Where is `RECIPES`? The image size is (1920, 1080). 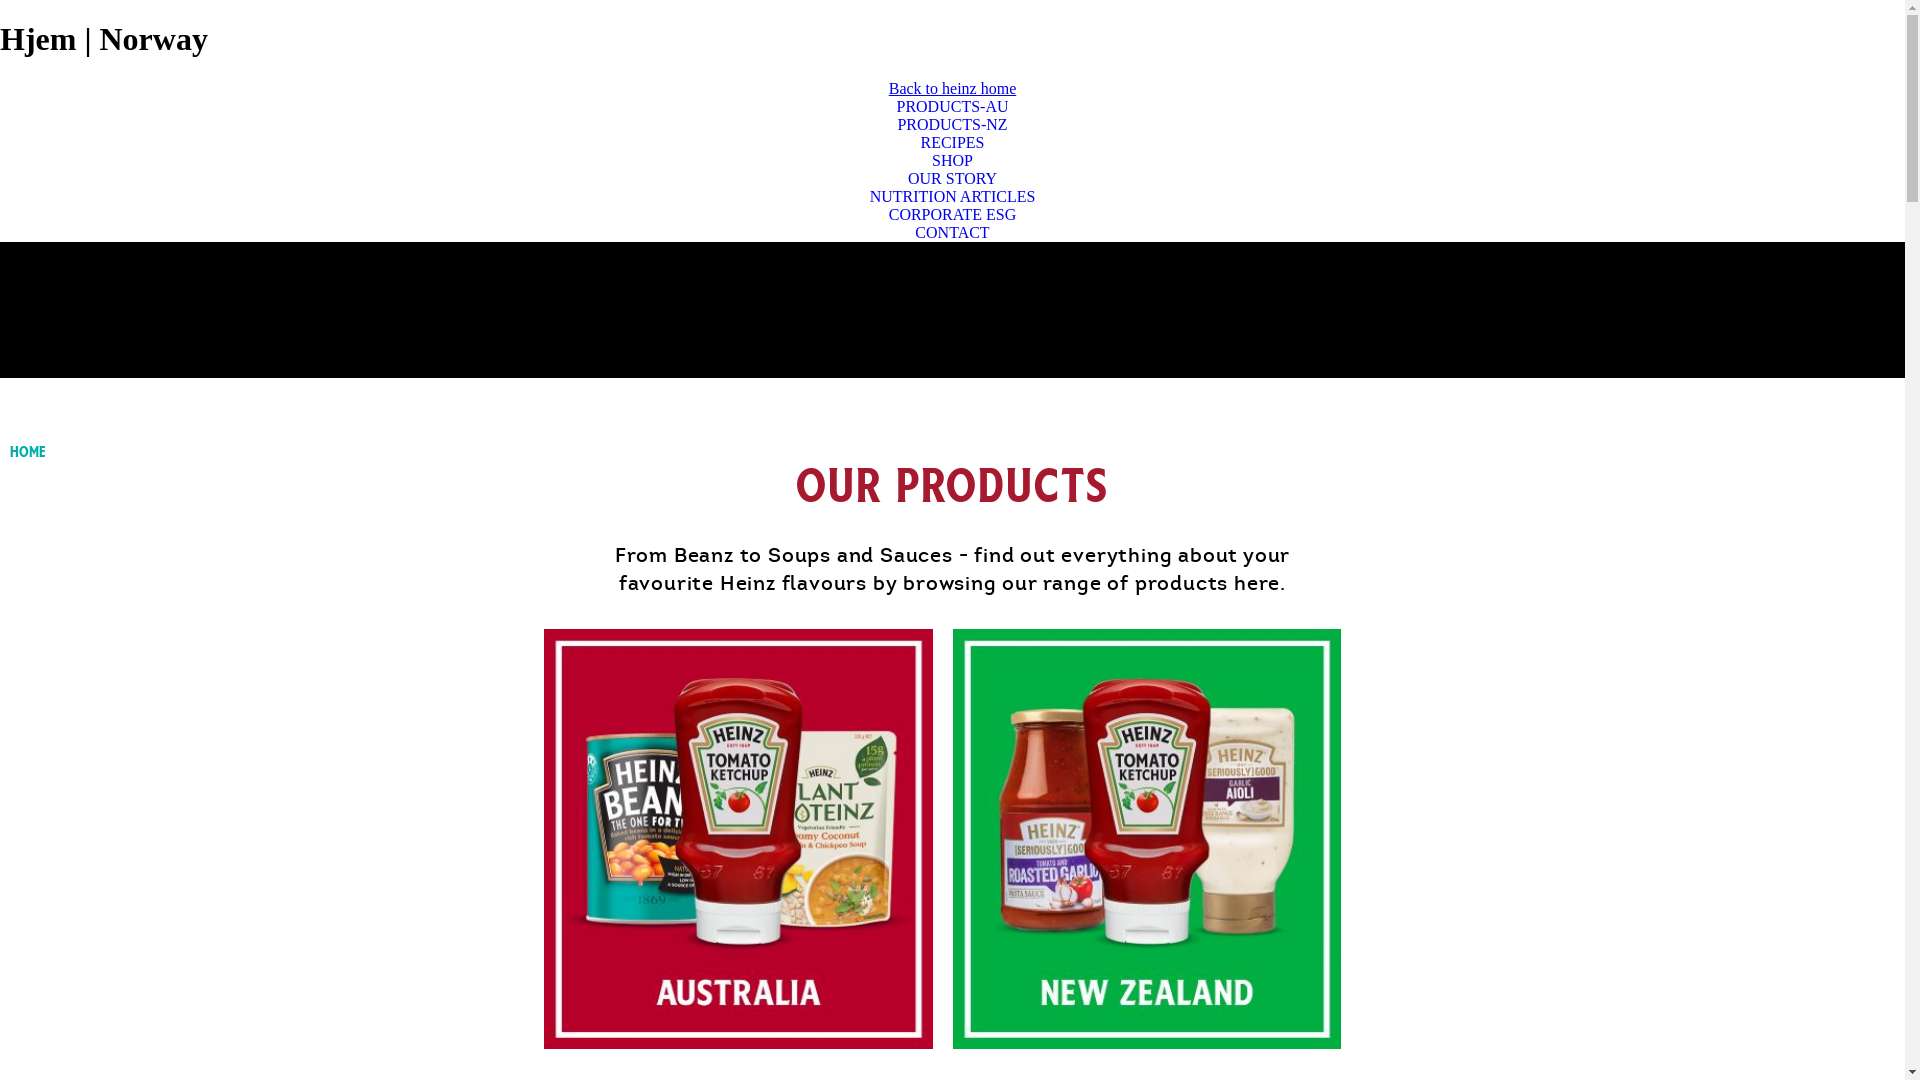
RECIPES is located at coordinates (952, 143).